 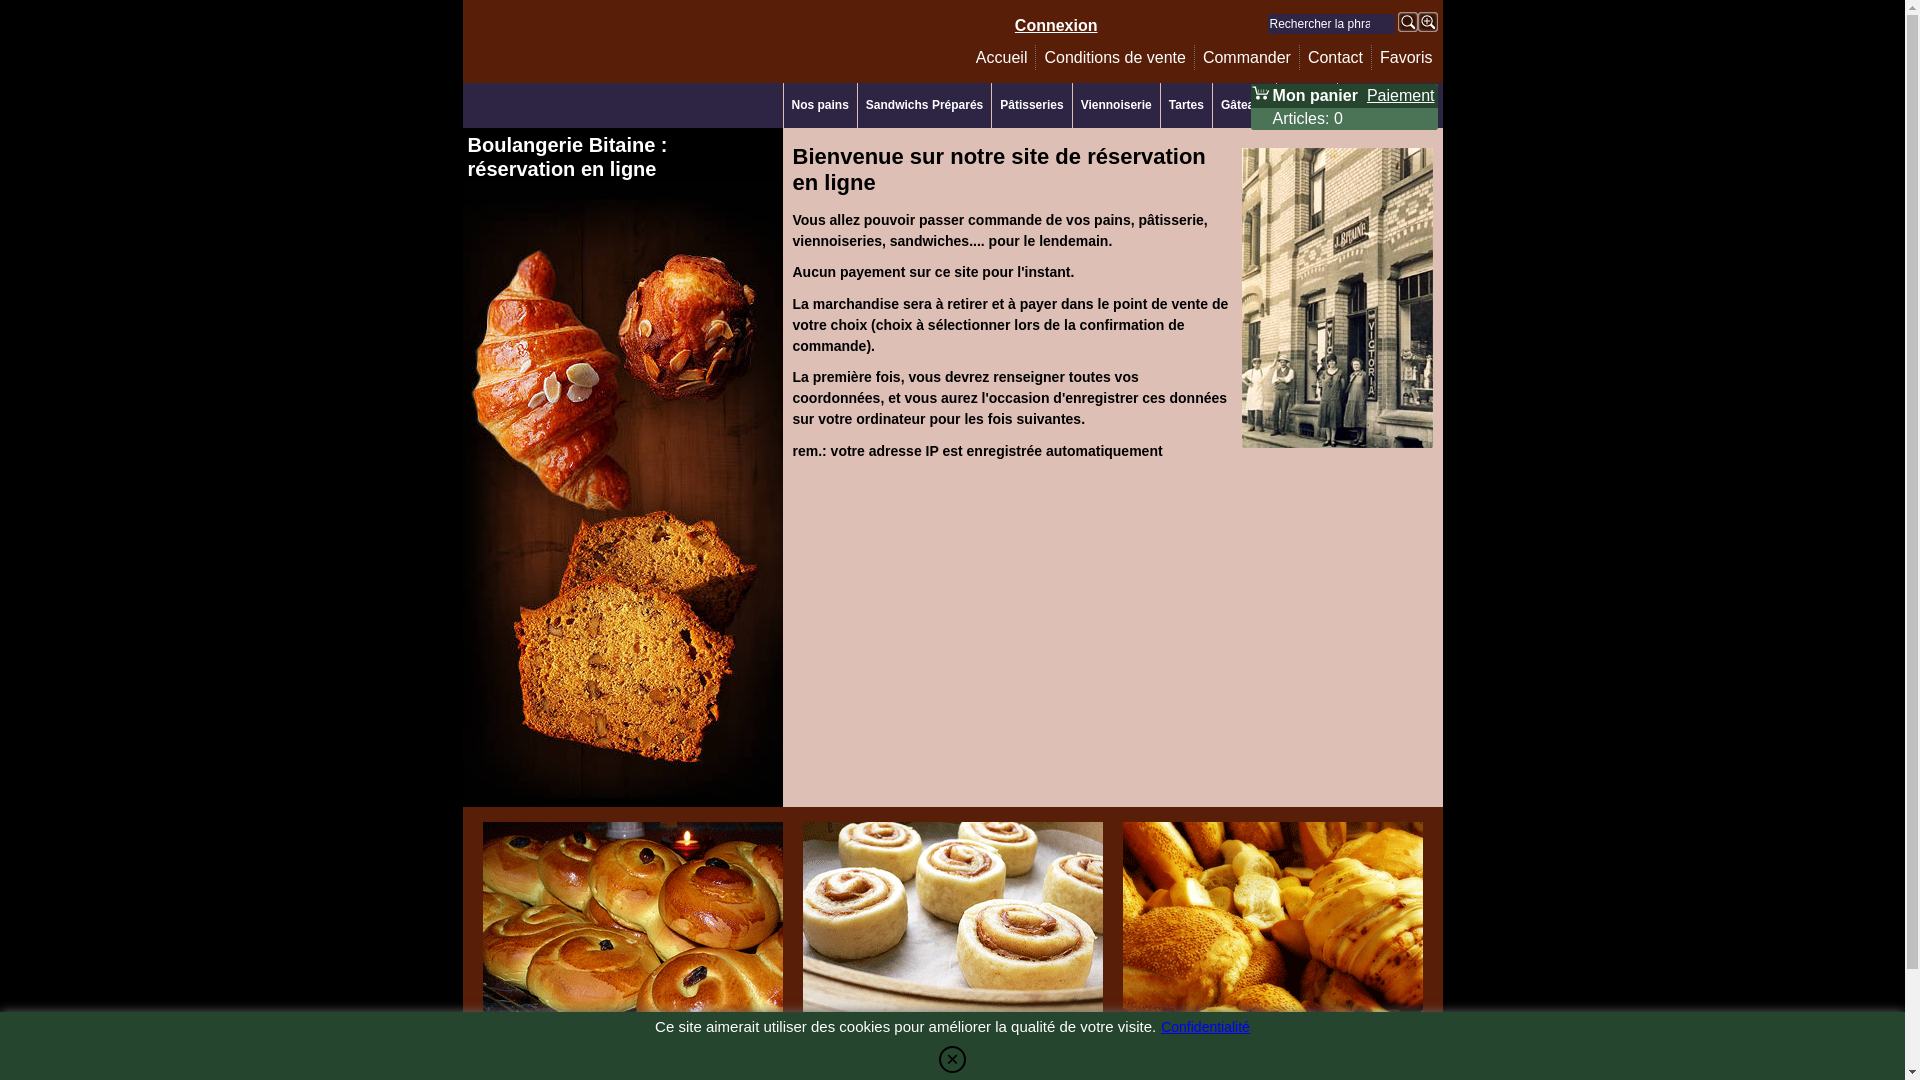 What do you see at coordinates (990, 1060) in the screenshot?
I see `www.mbcom.be` at bounding box center [990, 1060].